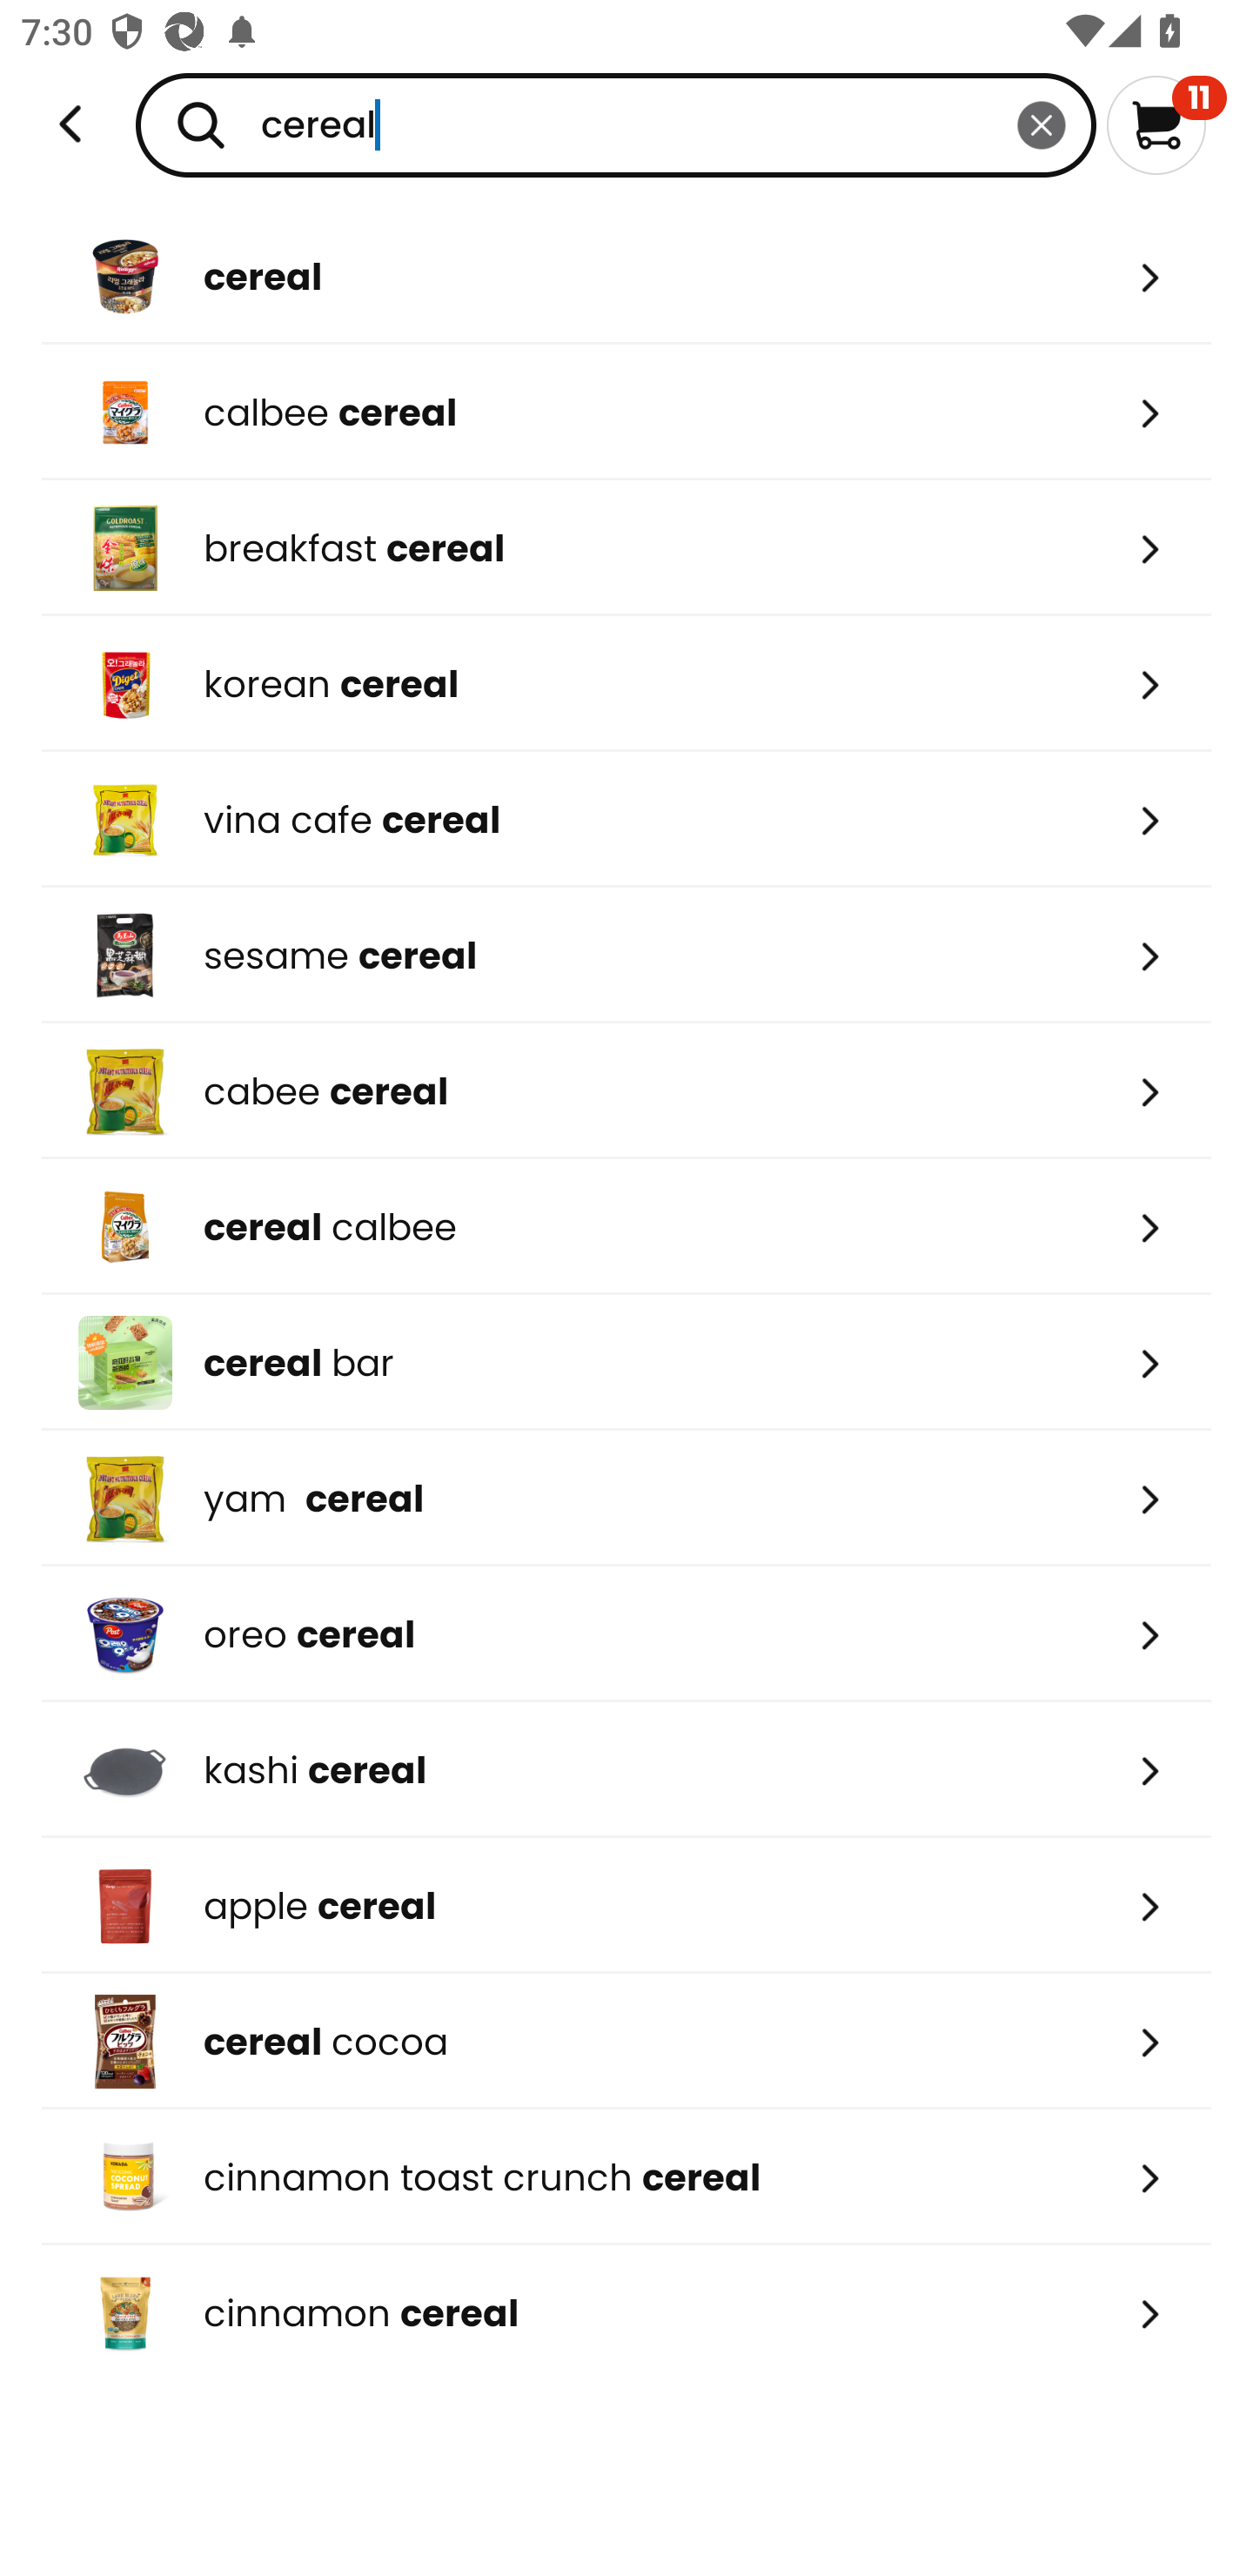  I want to click on vina cafe cereal, so click(626, 820).